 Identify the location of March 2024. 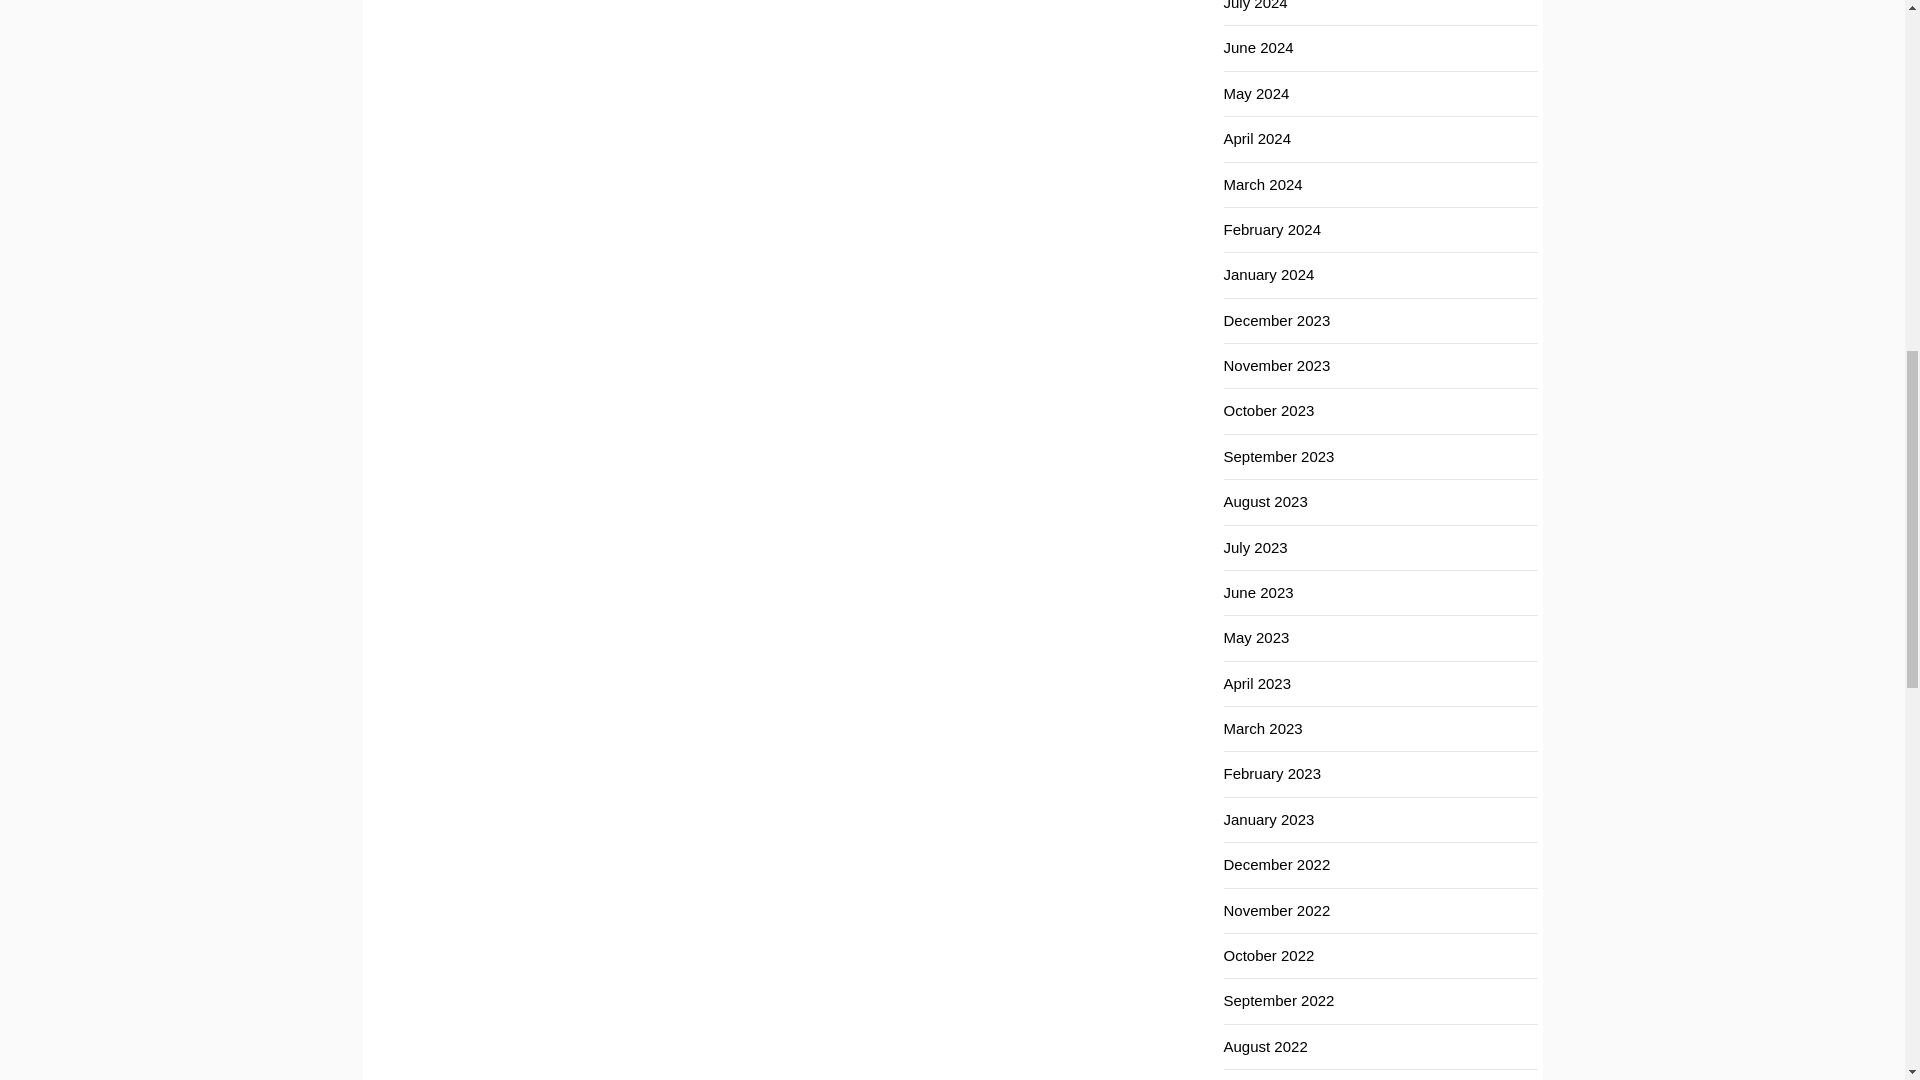
(1264, 184).